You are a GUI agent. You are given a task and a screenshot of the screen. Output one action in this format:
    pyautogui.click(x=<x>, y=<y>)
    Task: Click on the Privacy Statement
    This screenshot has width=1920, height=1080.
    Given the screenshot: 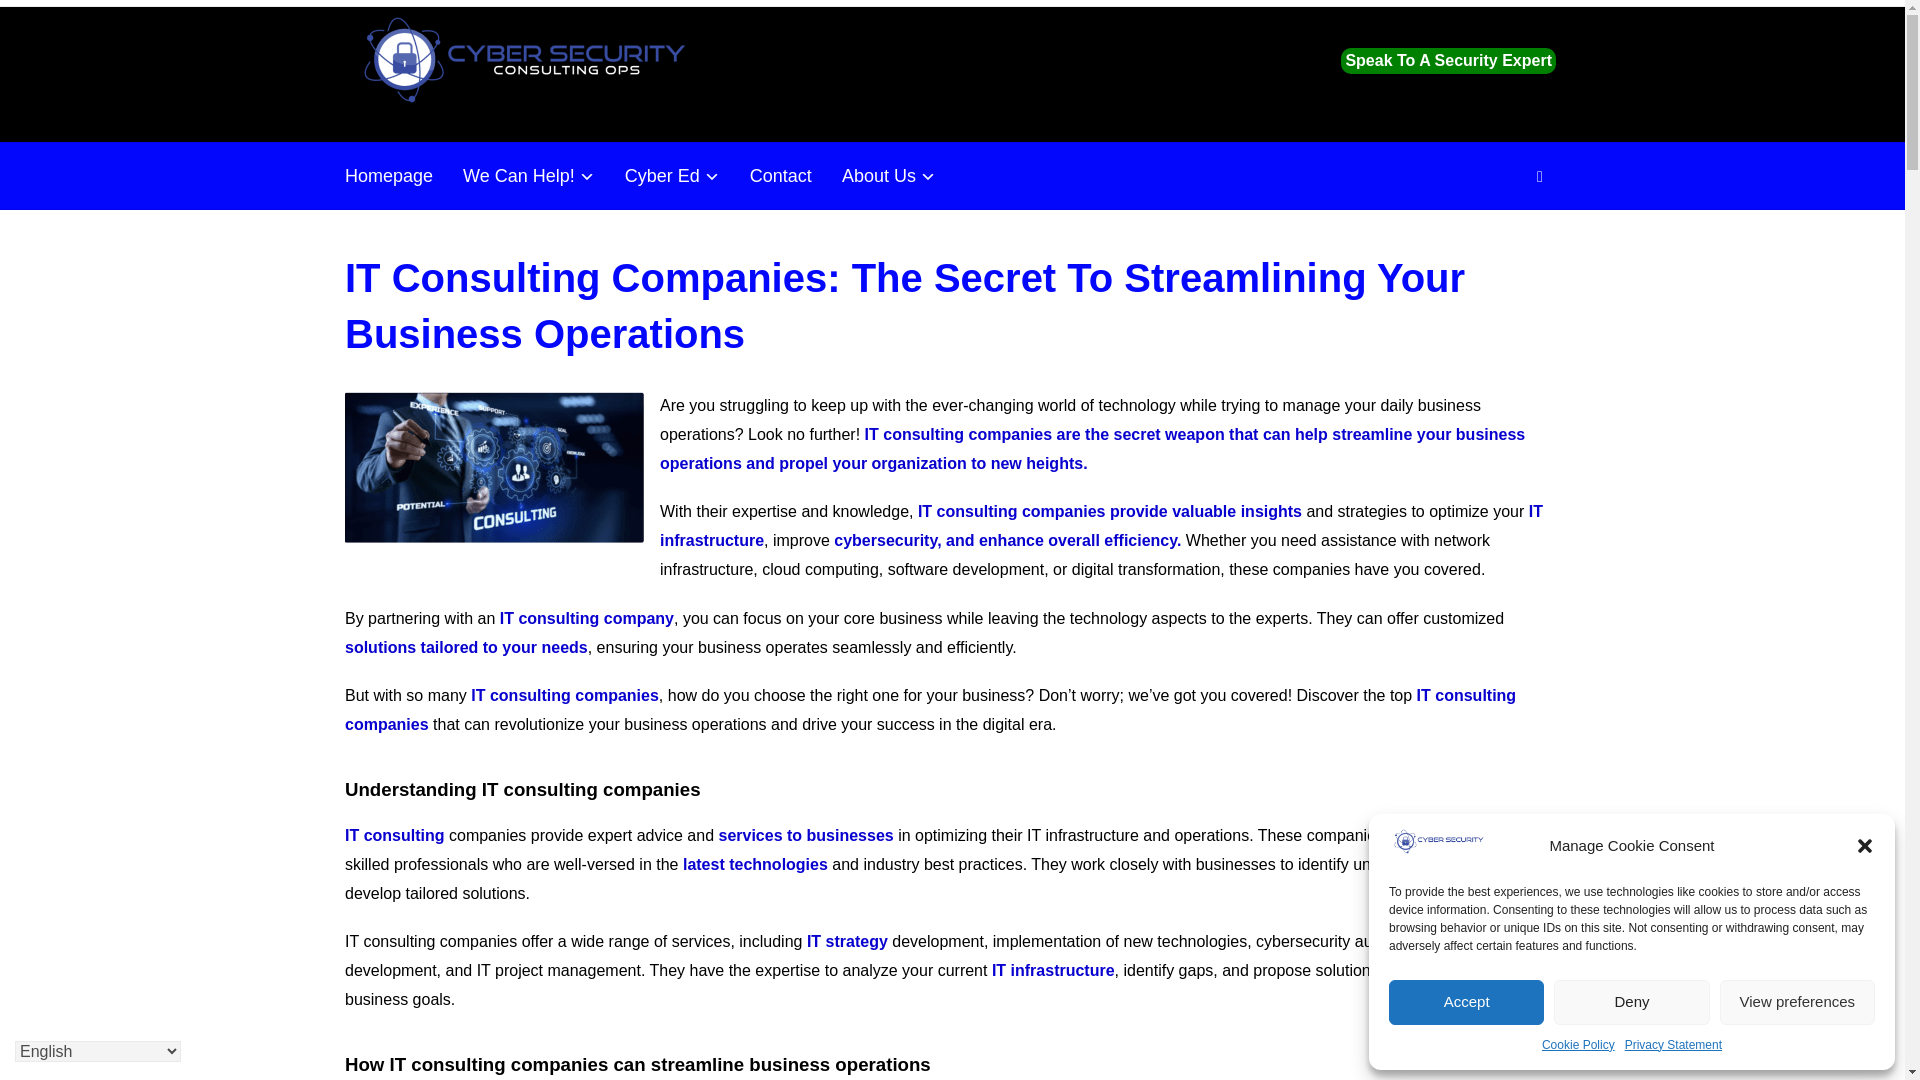 What is the action you would take?
    pyautogui.click(x=1673, y=1044)
    